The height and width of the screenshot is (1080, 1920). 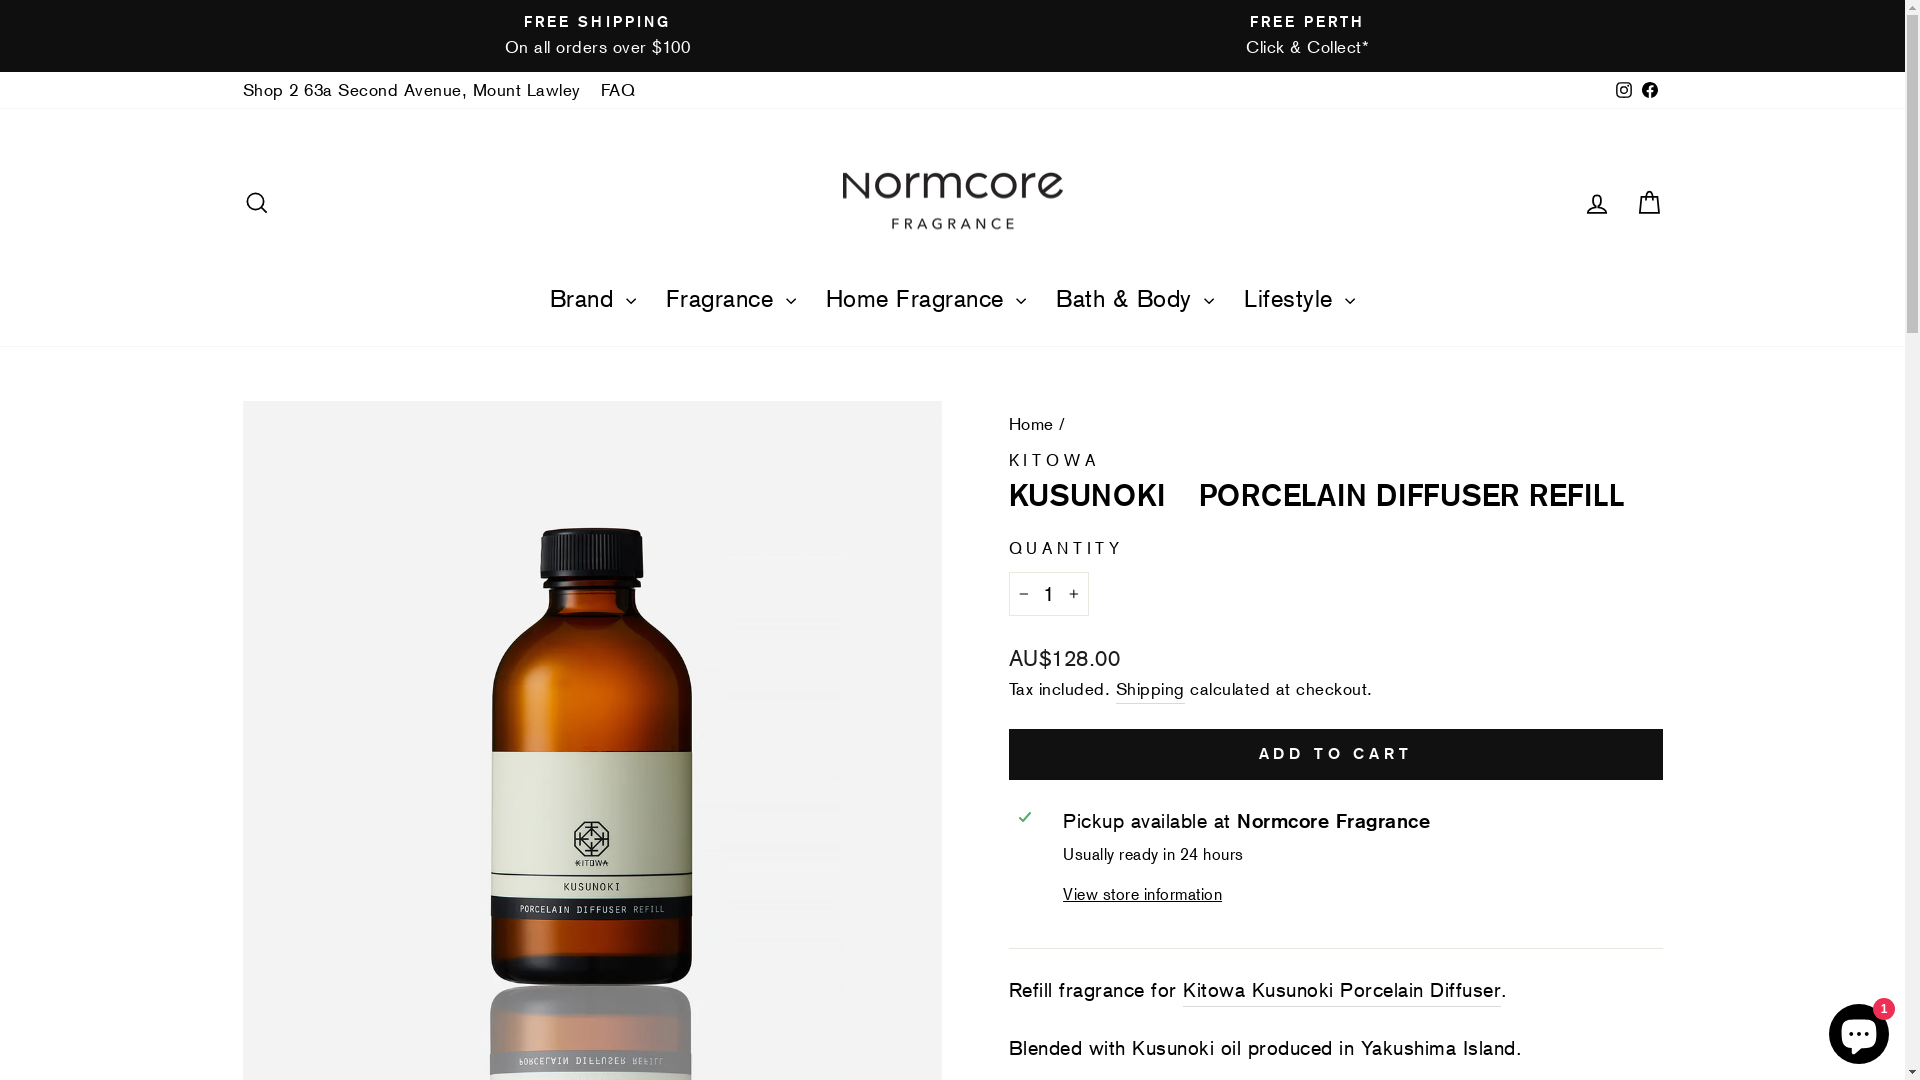 What do you see at coordinates (1335, 754) in the screenshot?
I see `ADD TO CART` at bounding box center [1335, 754].